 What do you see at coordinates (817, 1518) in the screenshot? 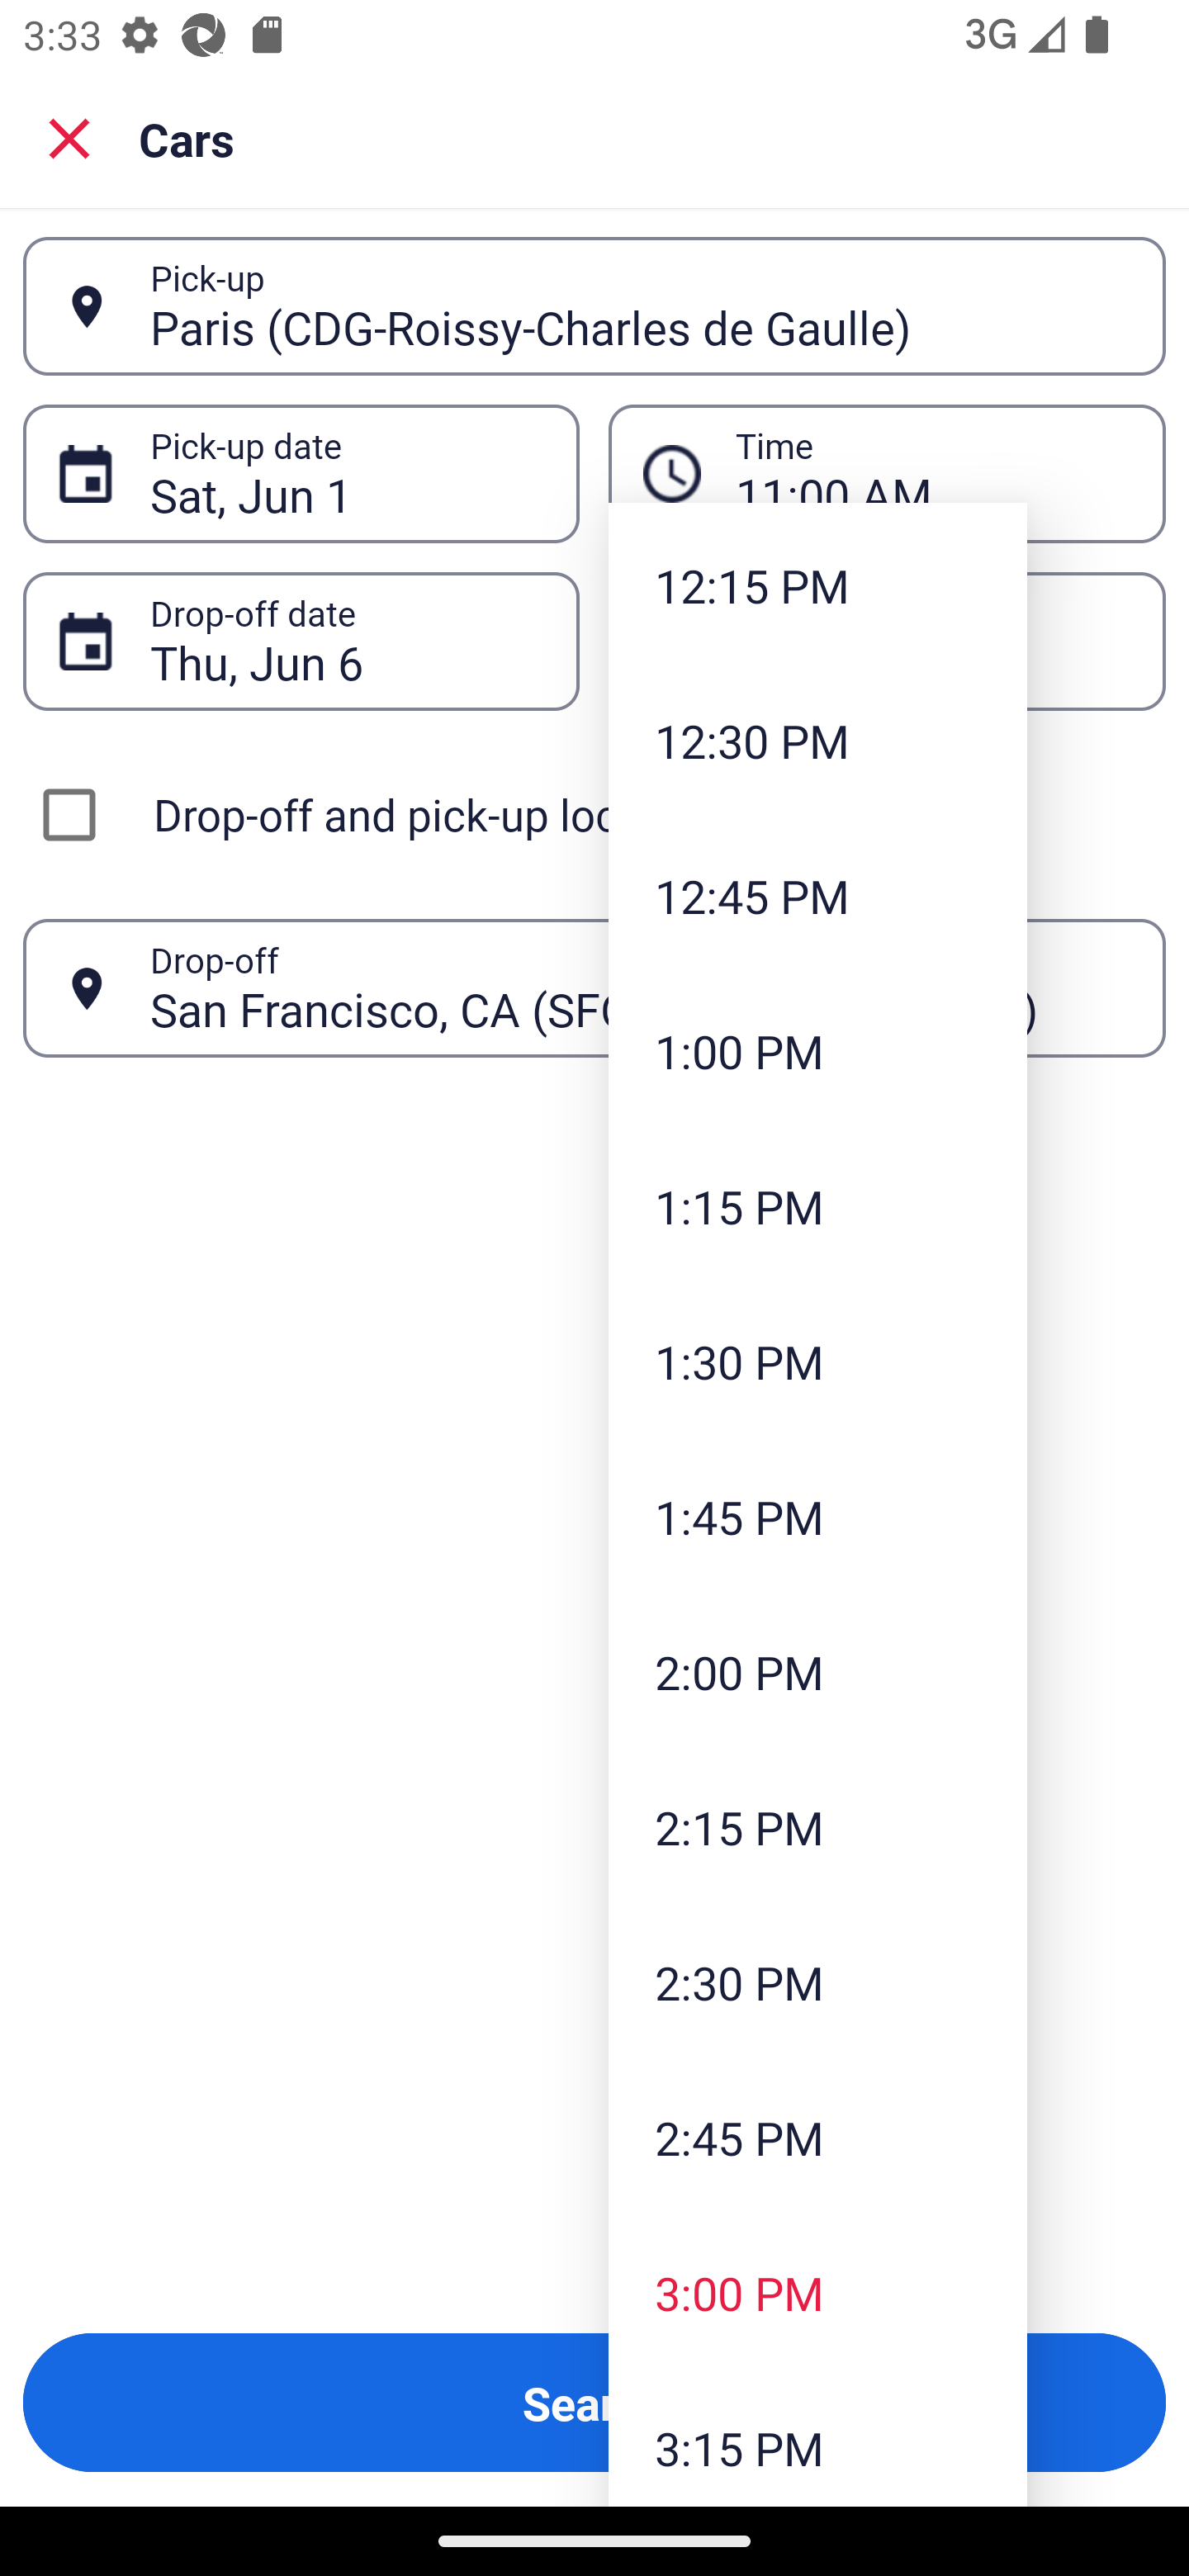
I see `1:45 PM` at bounding box center [817, 1518].